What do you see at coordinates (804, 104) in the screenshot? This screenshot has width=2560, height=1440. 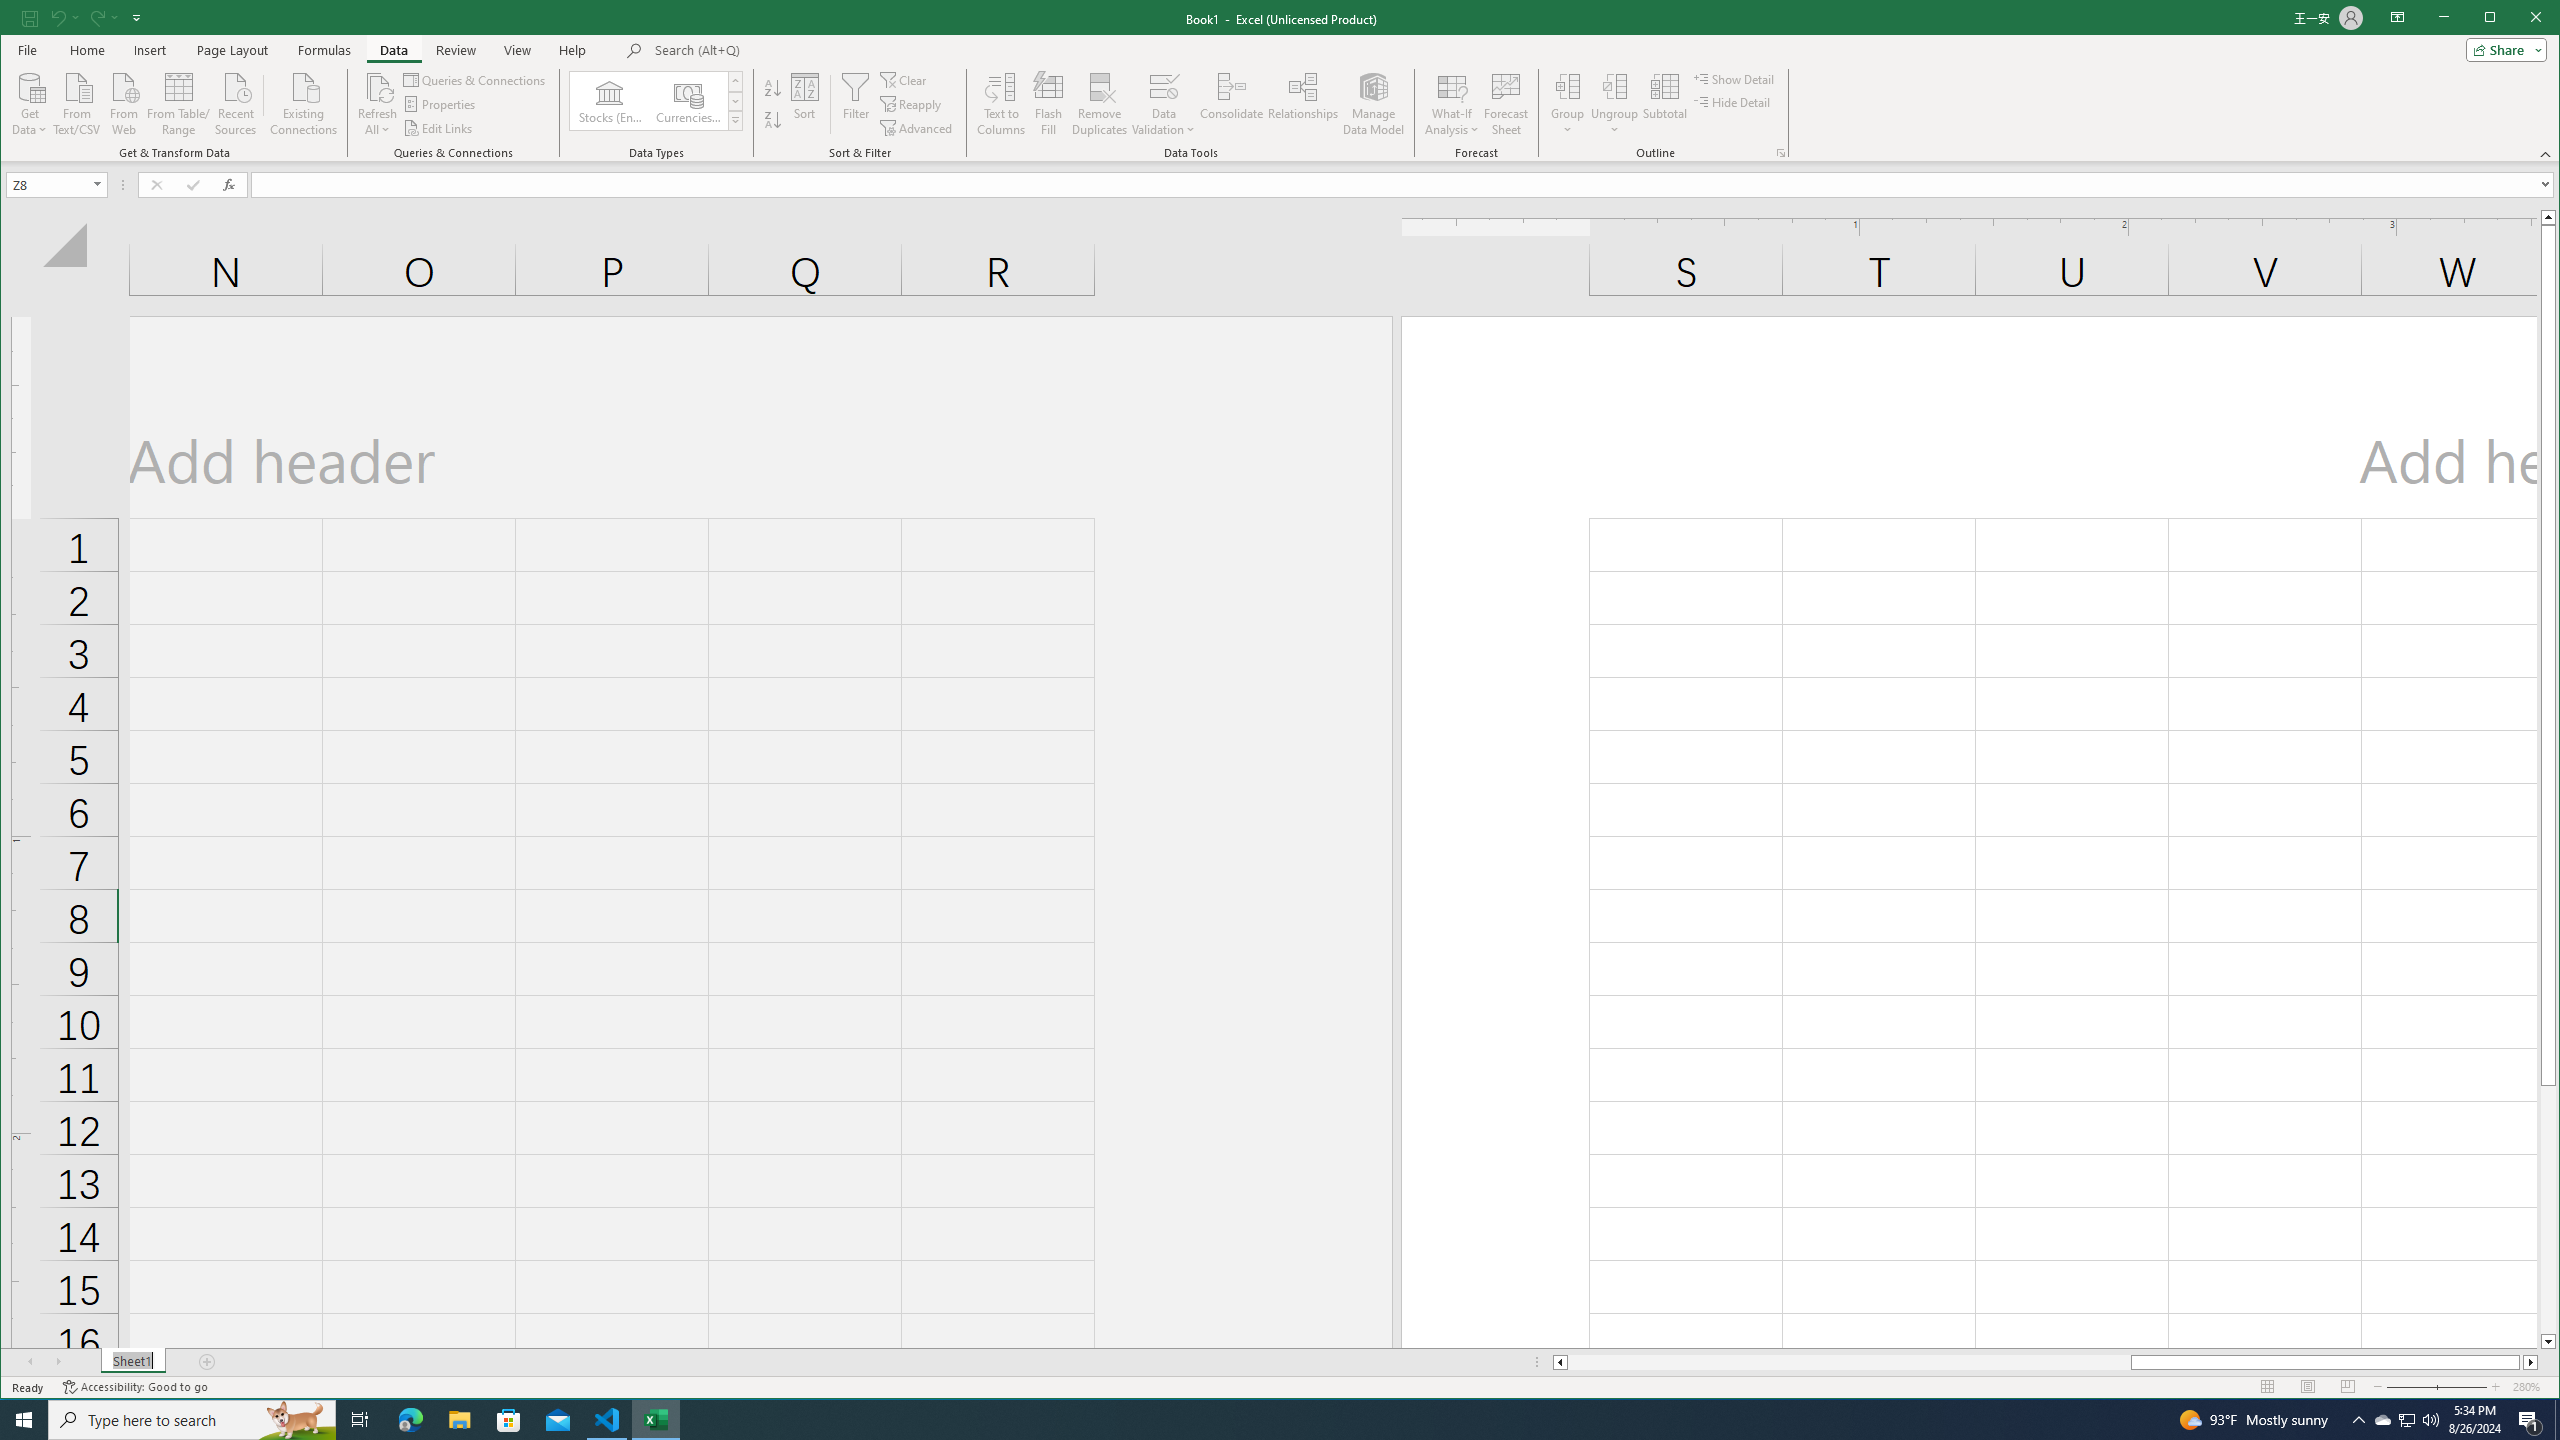 I see `Sort...` at bounding box center [804, 104].